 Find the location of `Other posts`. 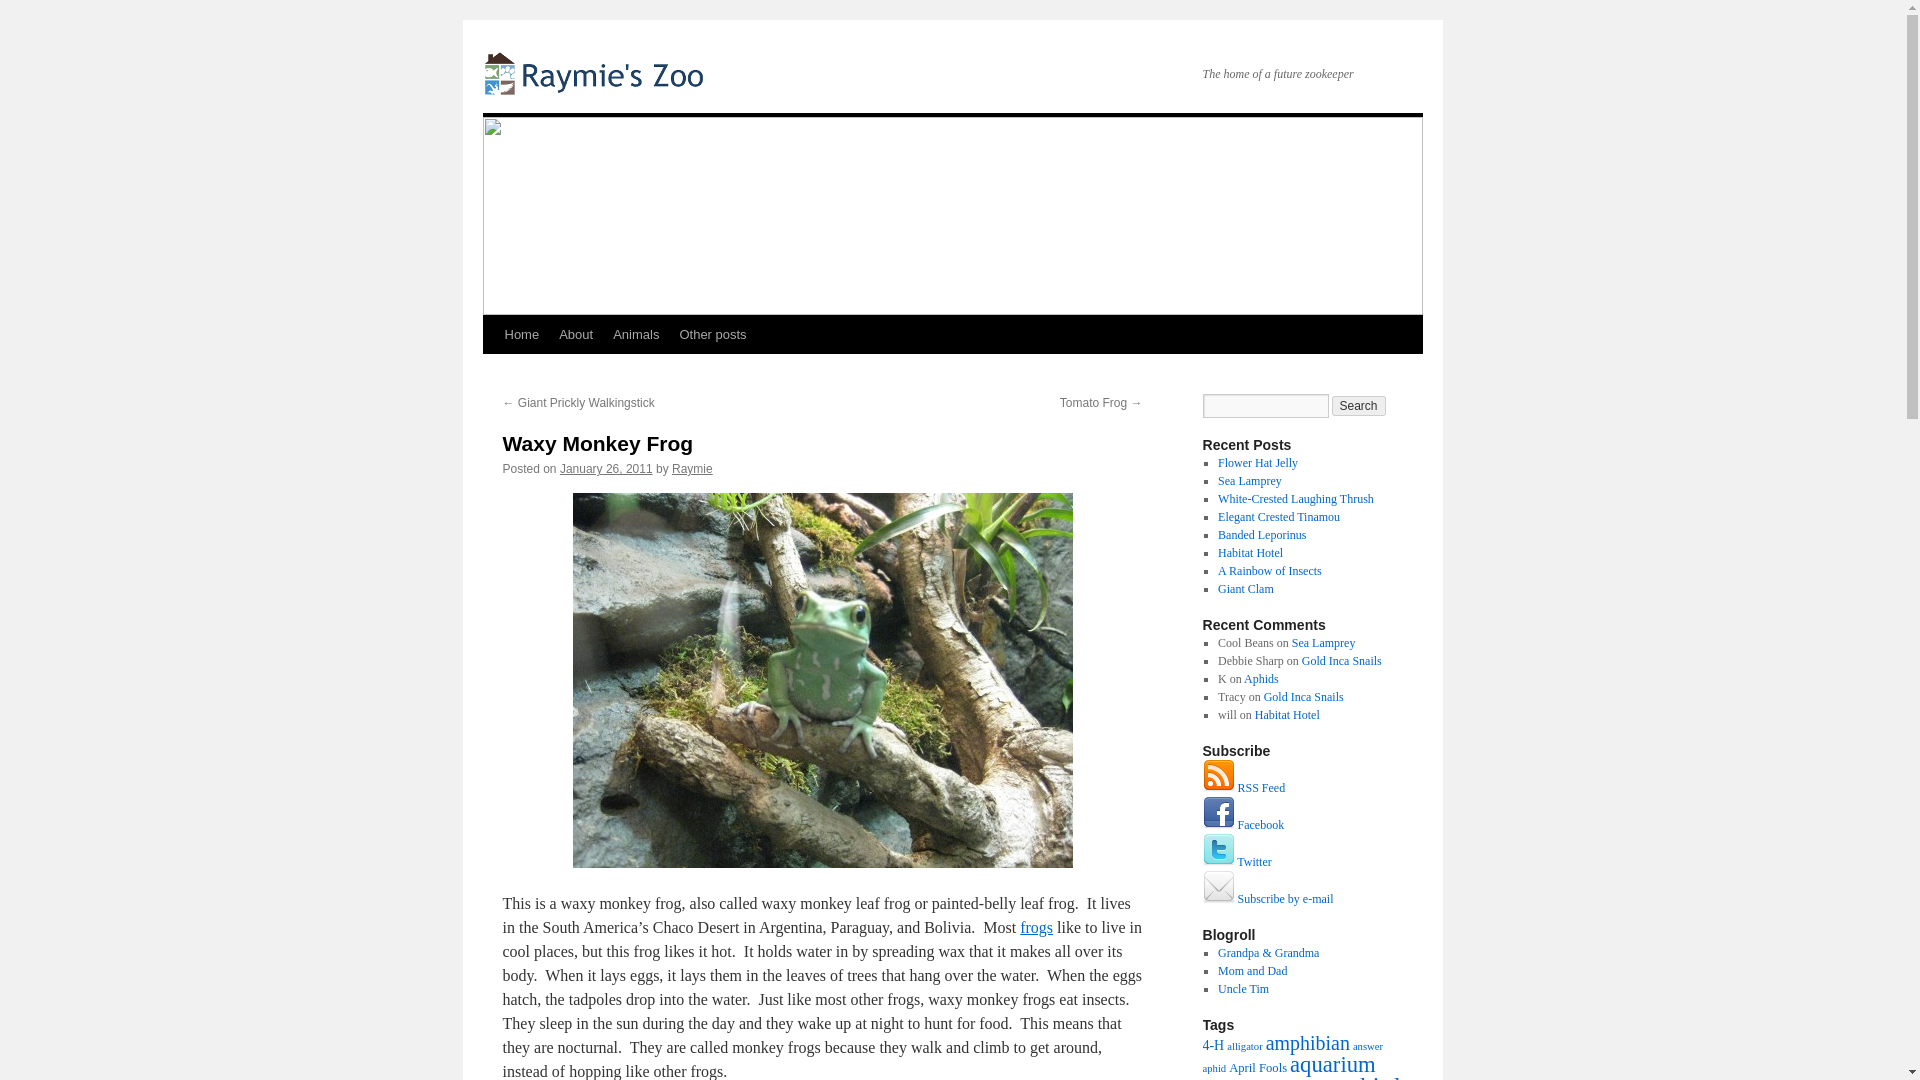

Other posts is located at coordinates (712, 335).